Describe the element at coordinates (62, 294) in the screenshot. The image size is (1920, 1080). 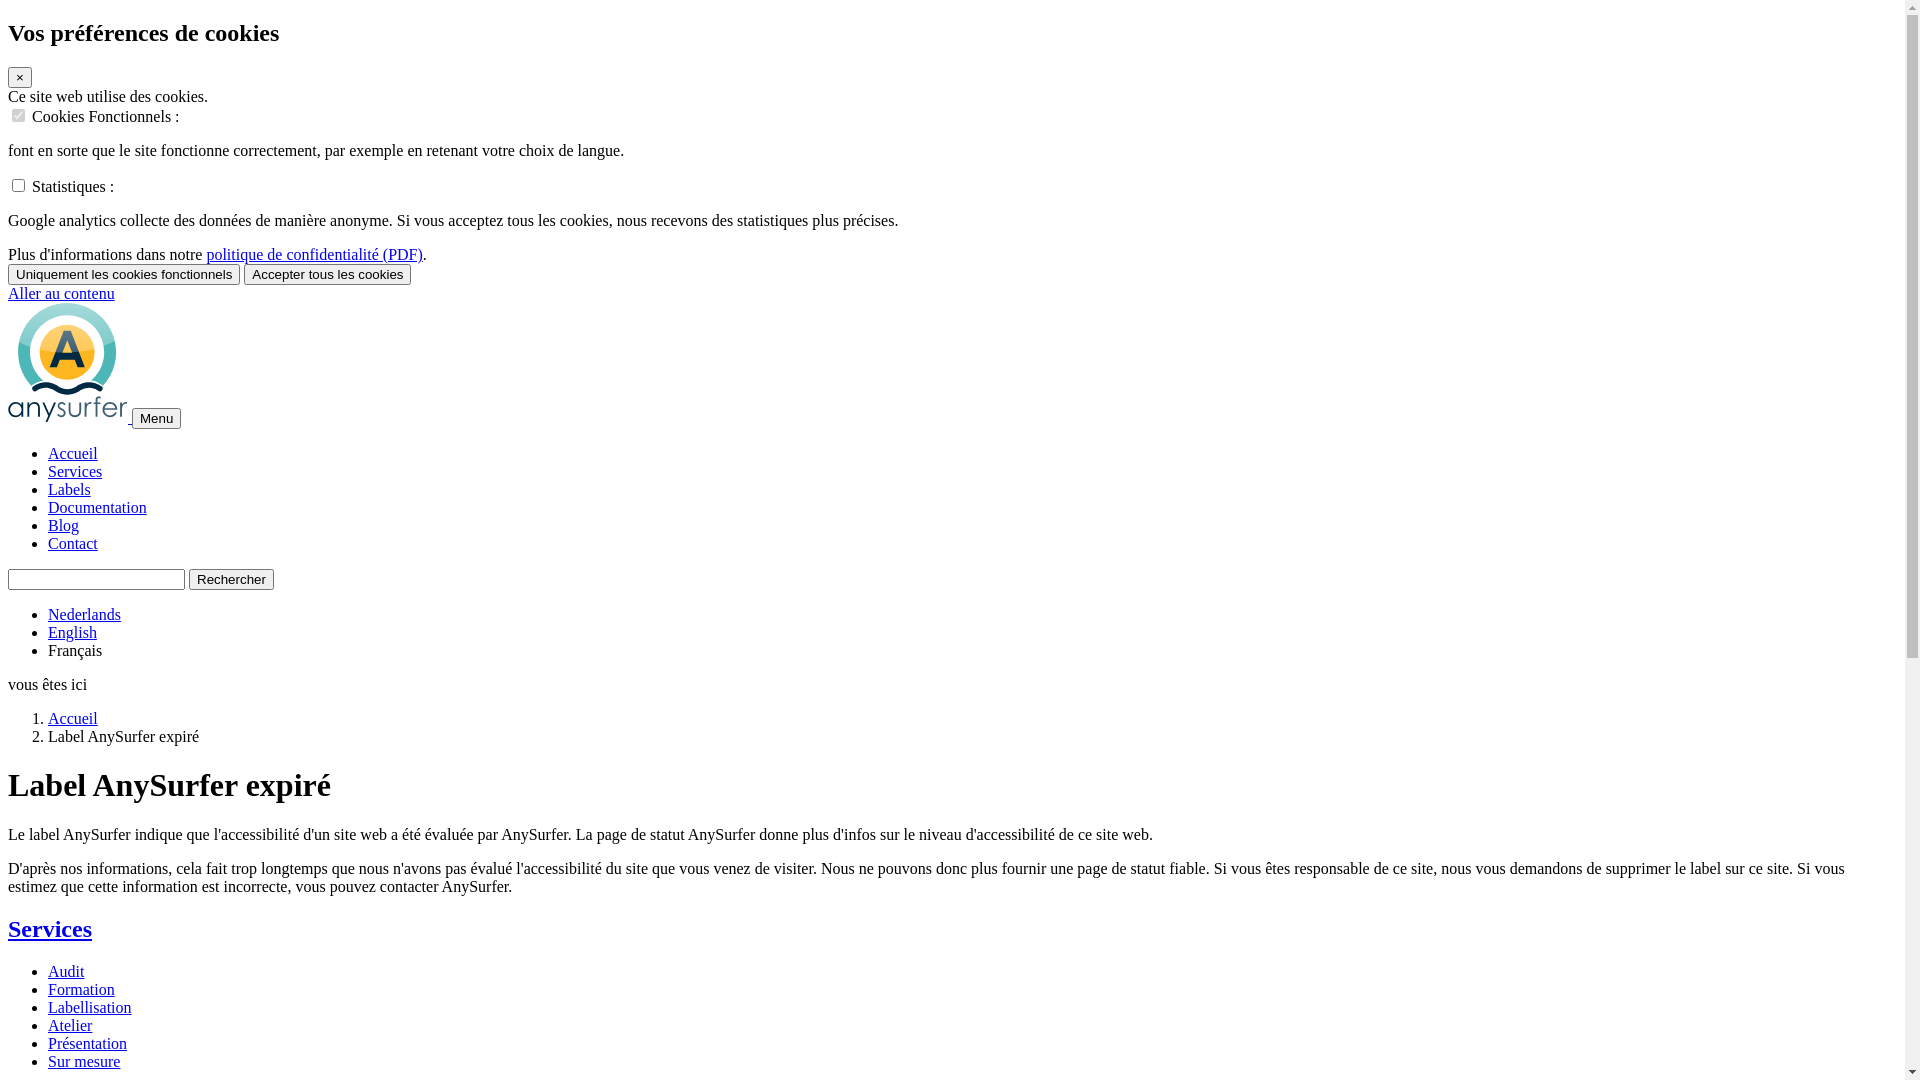
I see `Aller au contenu` at that location.